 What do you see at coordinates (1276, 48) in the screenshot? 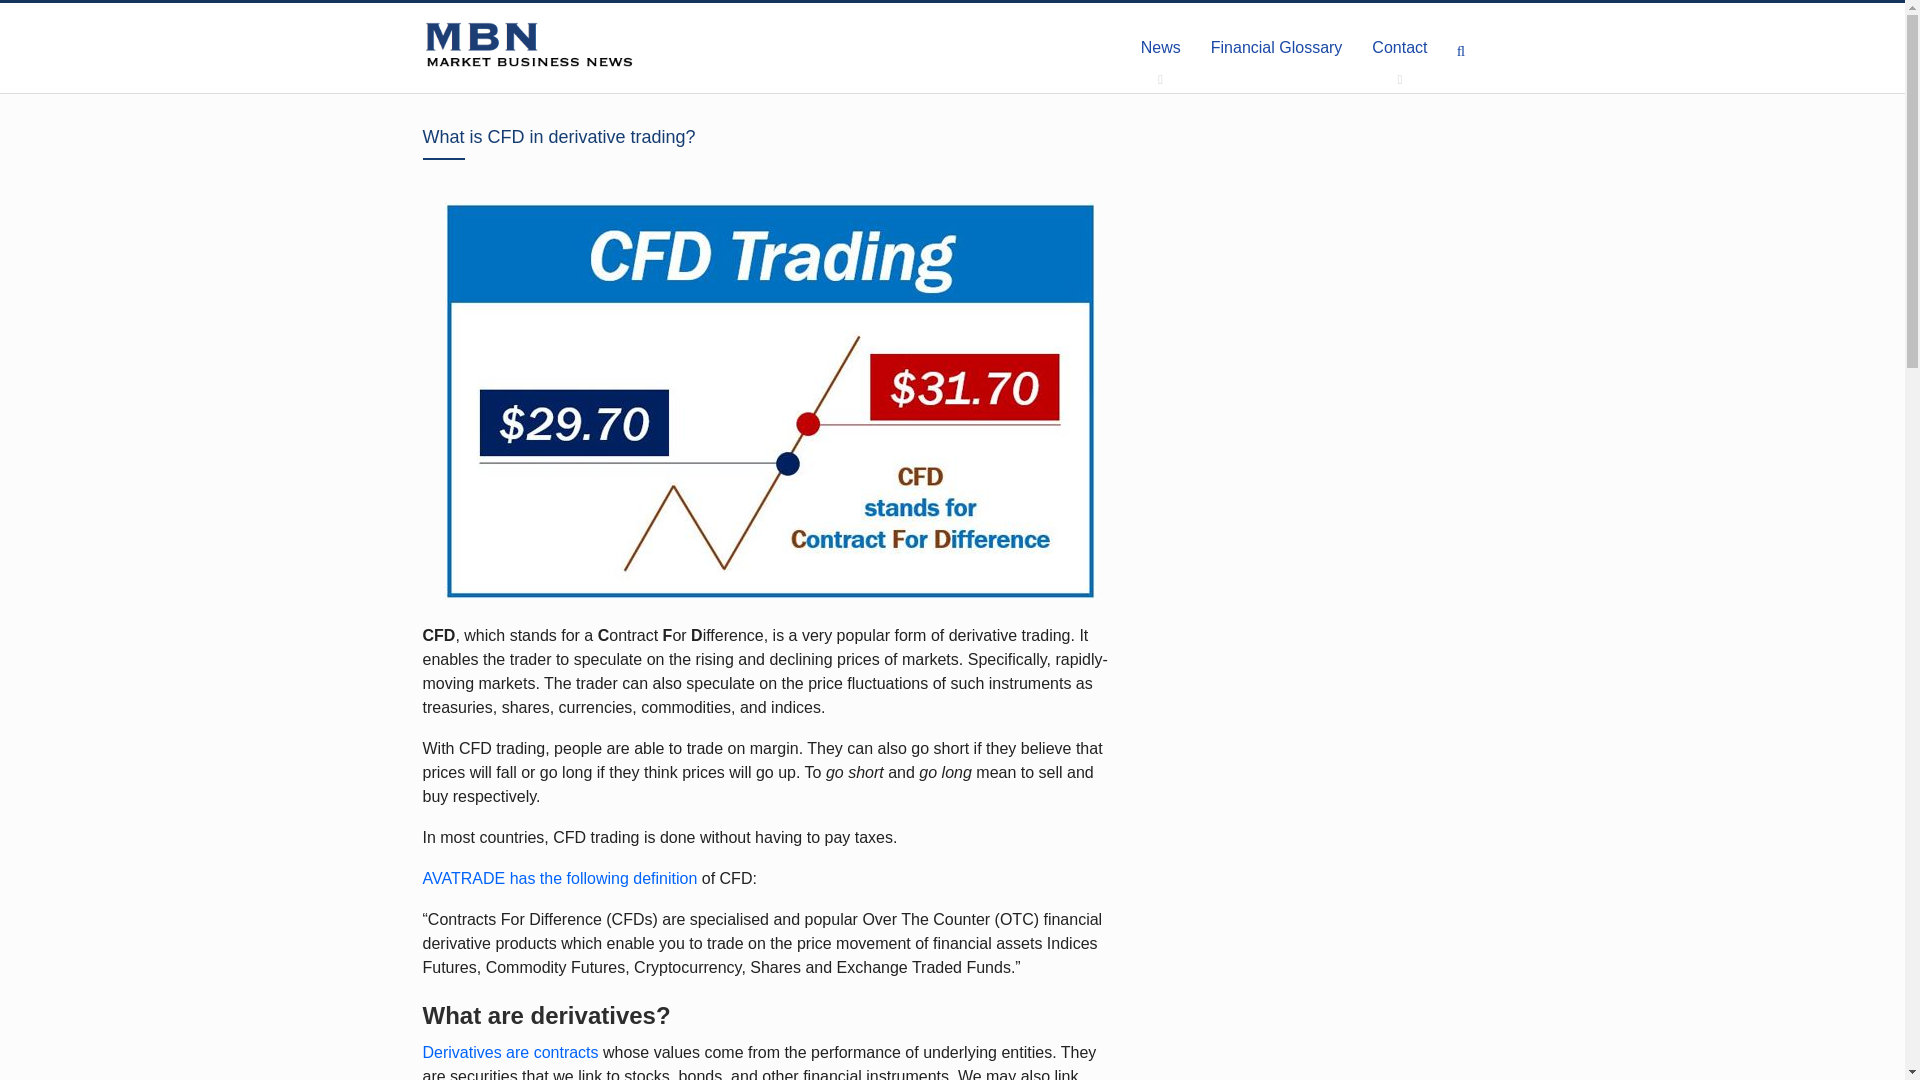
I see `Financial Glossary` at bounding box center [1276, 48].